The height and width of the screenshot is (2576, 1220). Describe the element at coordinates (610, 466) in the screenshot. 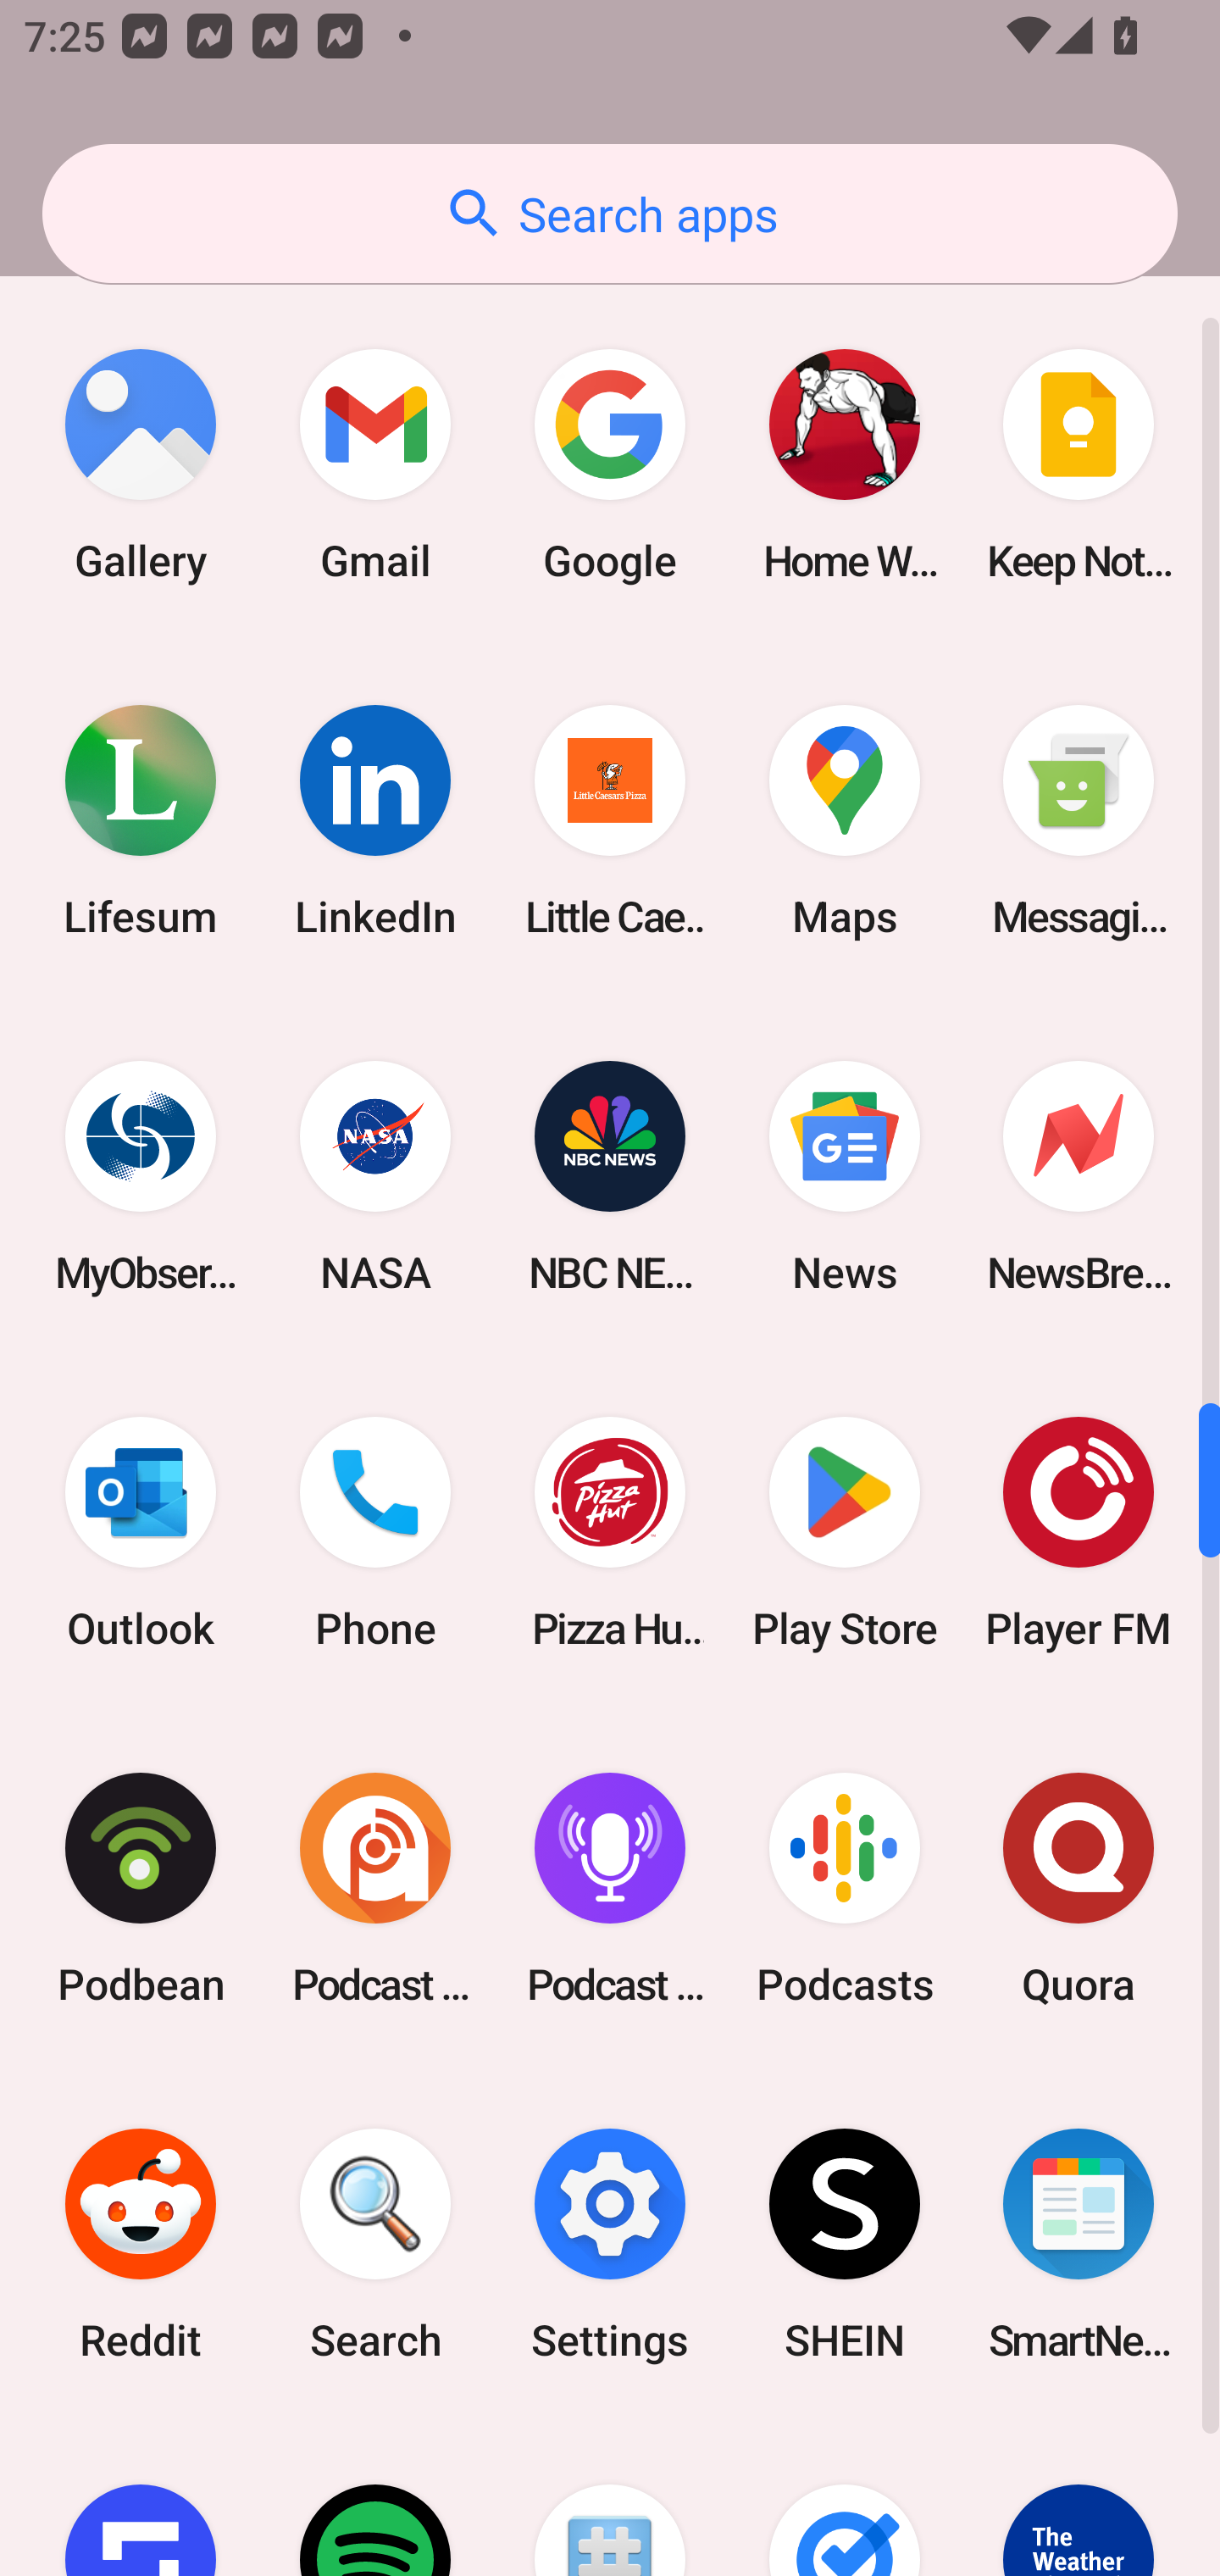

I see `Google` at that location.